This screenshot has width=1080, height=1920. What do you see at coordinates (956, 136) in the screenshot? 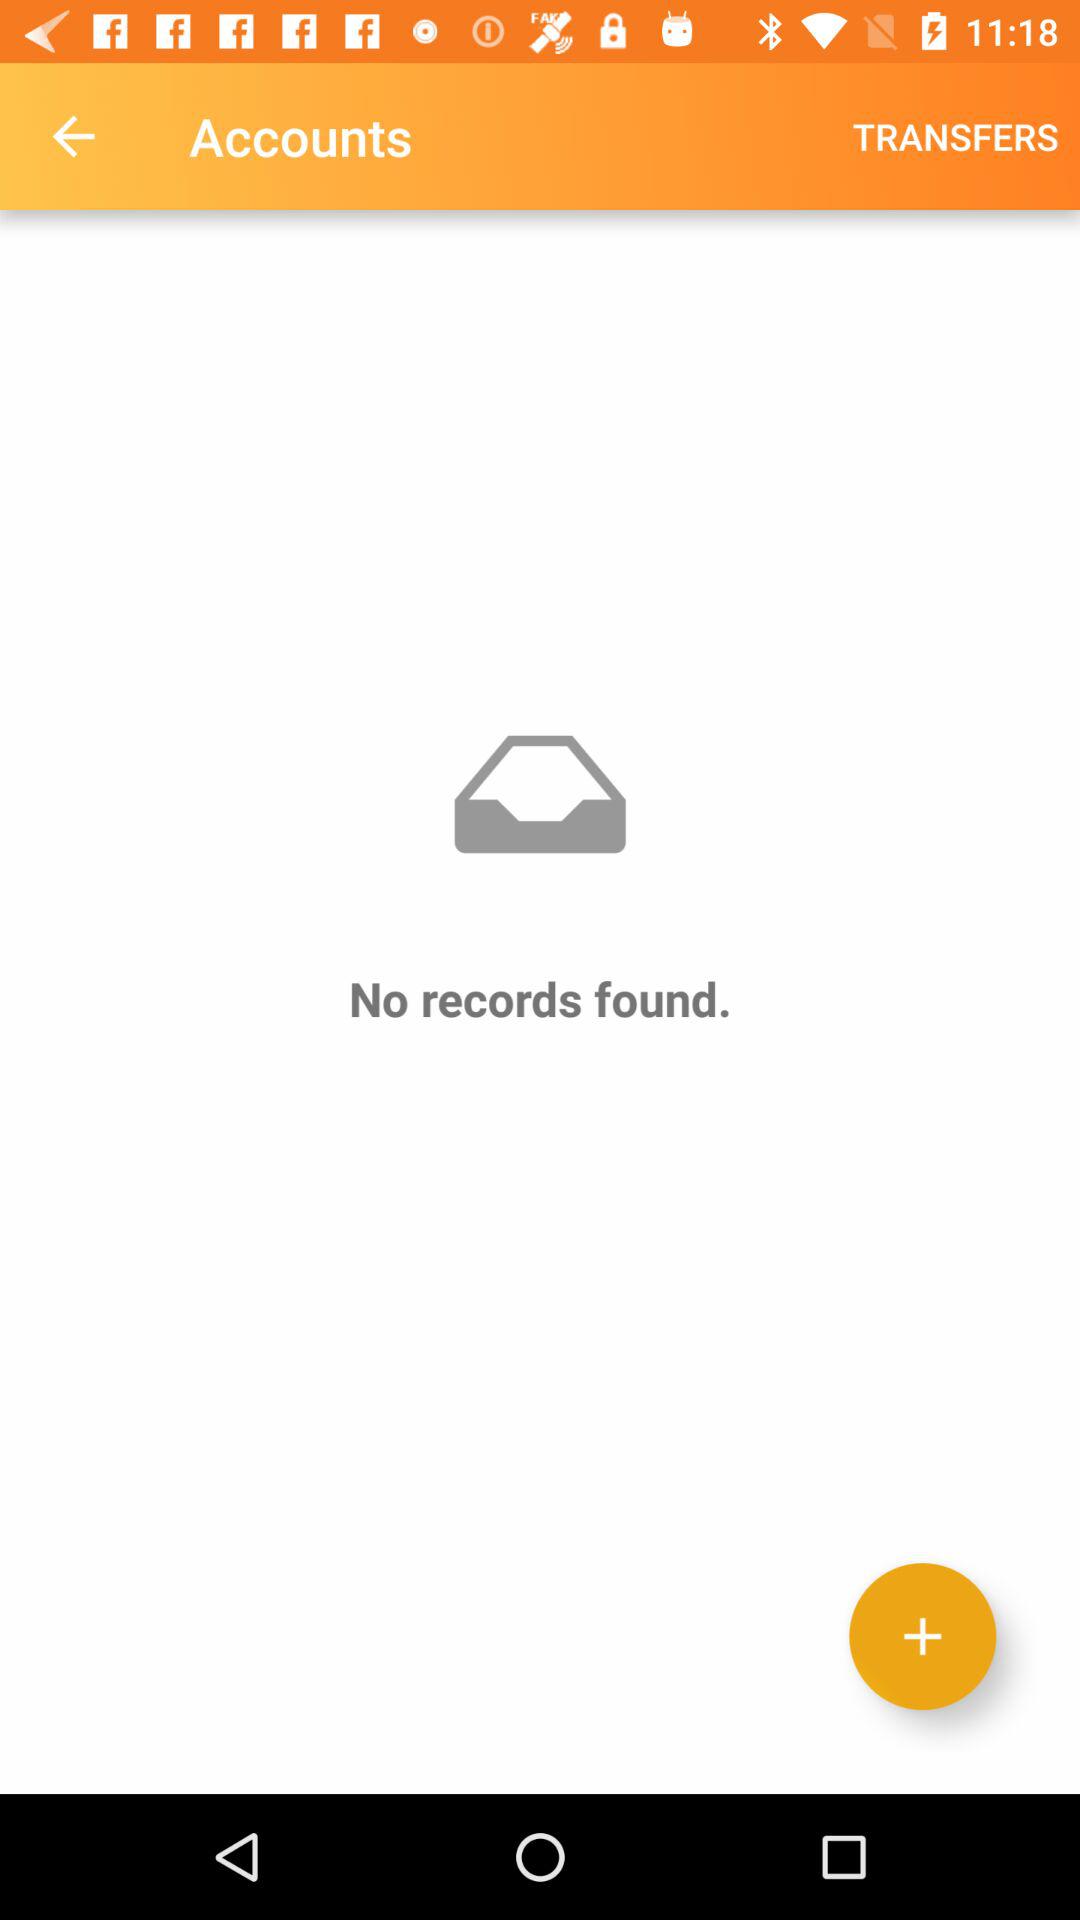
I see `scroll to the transfers` at bounding box center [956, 136].